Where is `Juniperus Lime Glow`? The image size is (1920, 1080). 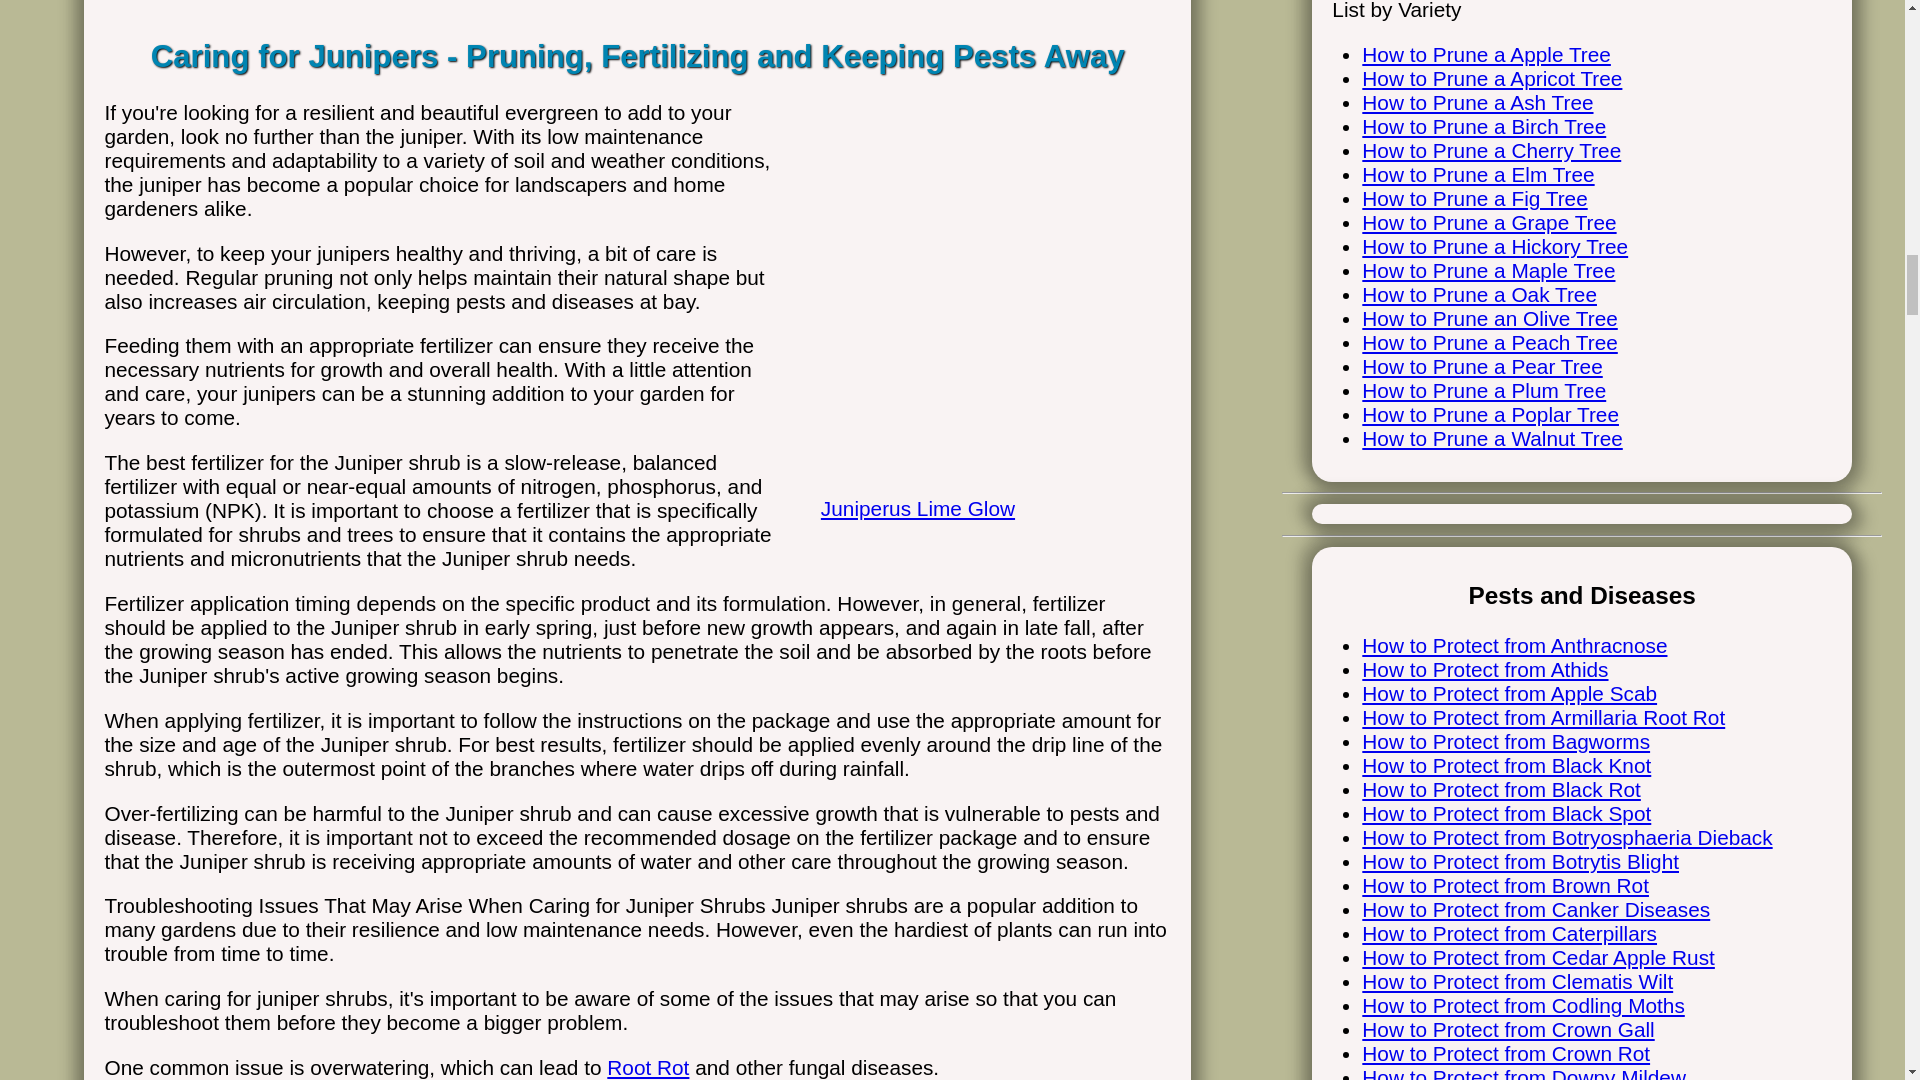 Juniperus Lime Glow is located at coordinates (986, 486).